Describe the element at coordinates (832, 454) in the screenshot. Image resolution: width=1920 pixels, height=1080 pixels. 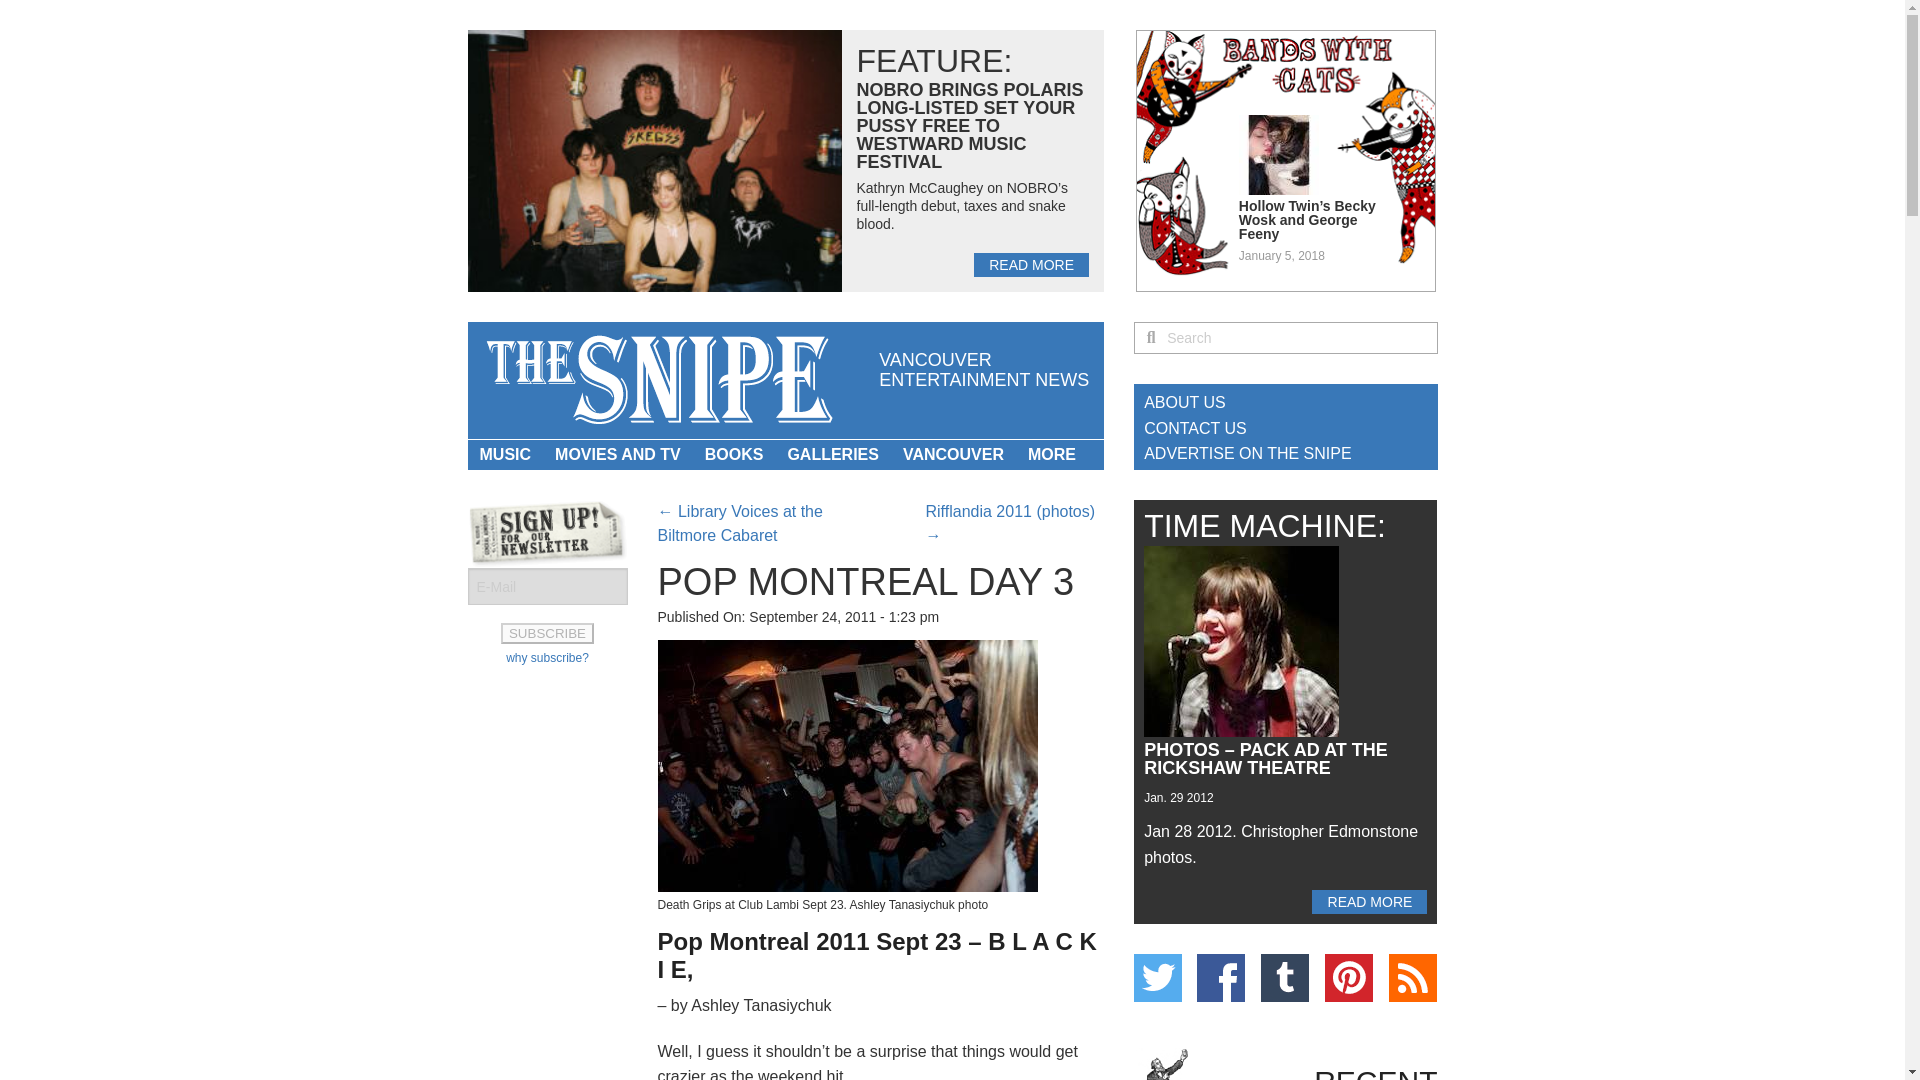
I see `GALLERIES` at that location.